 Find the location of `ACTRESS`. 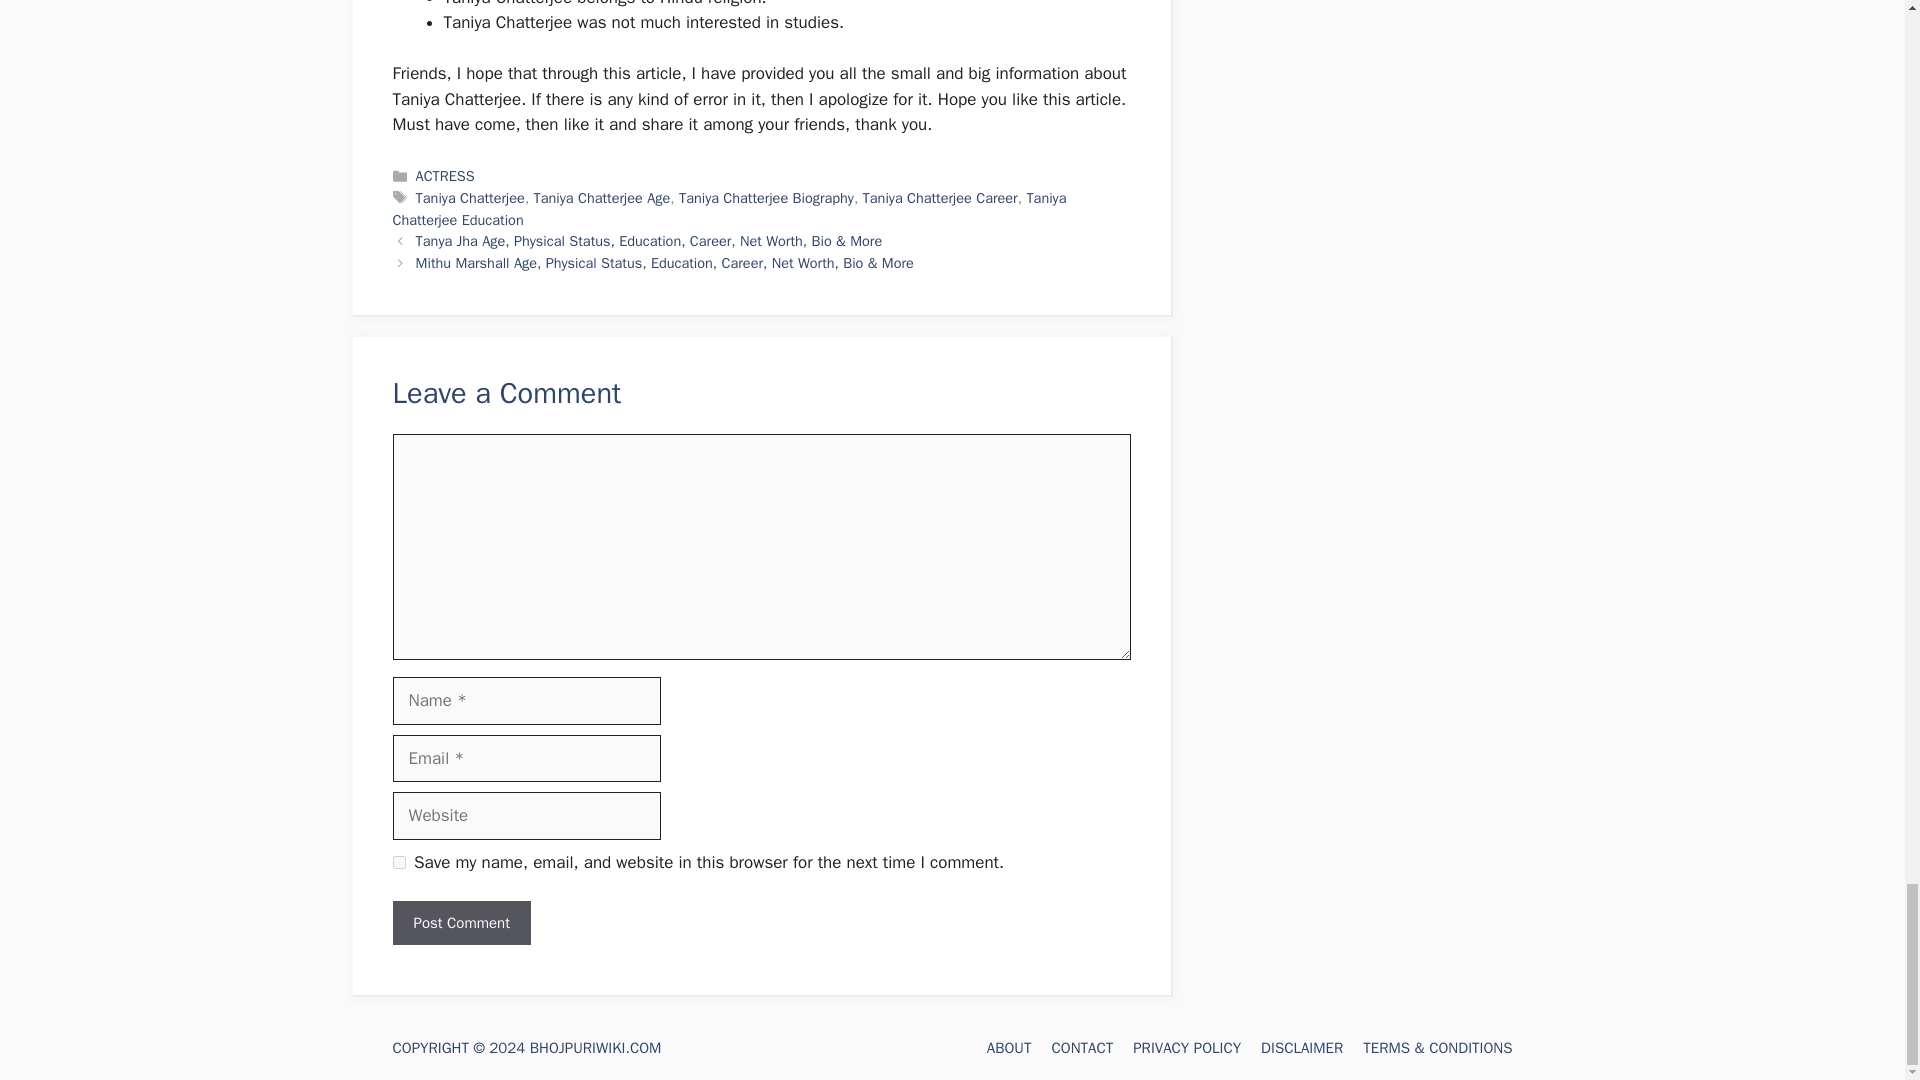

ACTRESS is located at coordinates (445, 176).